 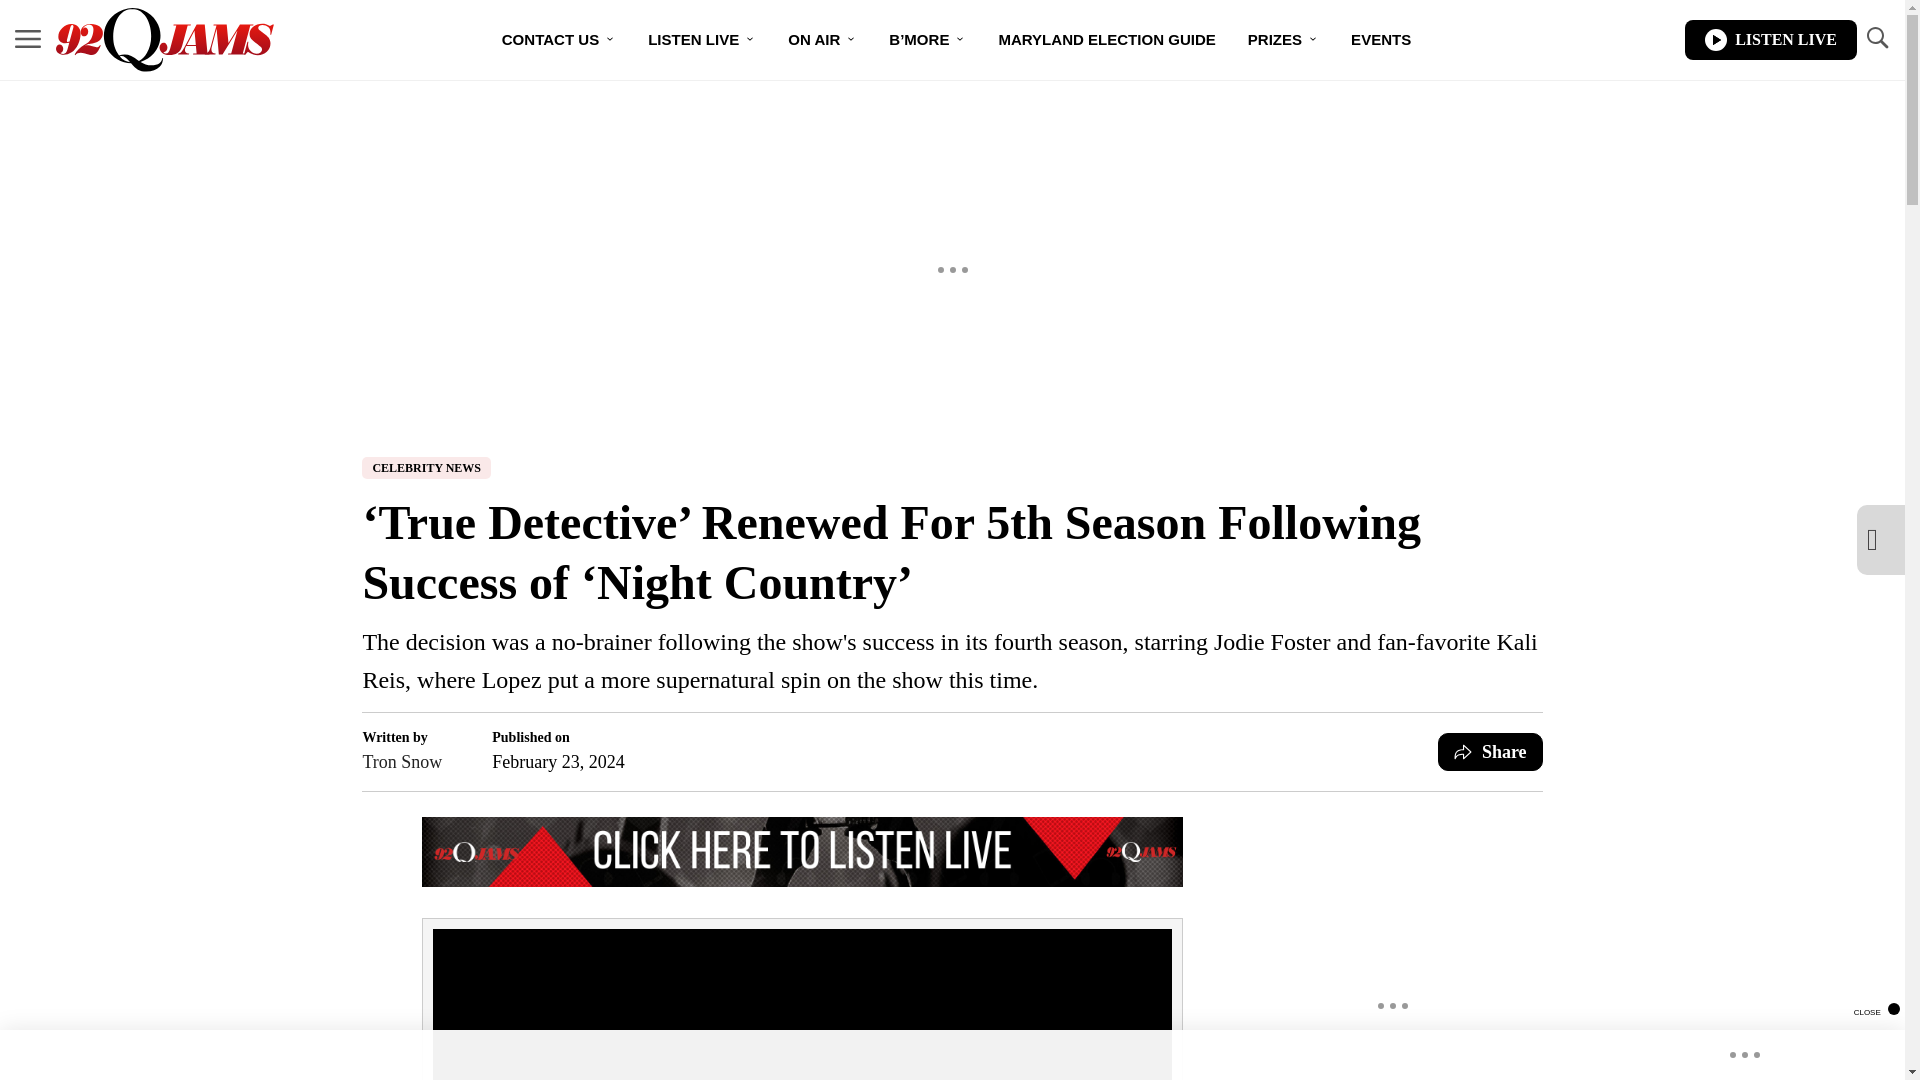 What do you see at coordinates (28, 38) in the screenshot?
I see `MENU` at bounding box center [28, 38].